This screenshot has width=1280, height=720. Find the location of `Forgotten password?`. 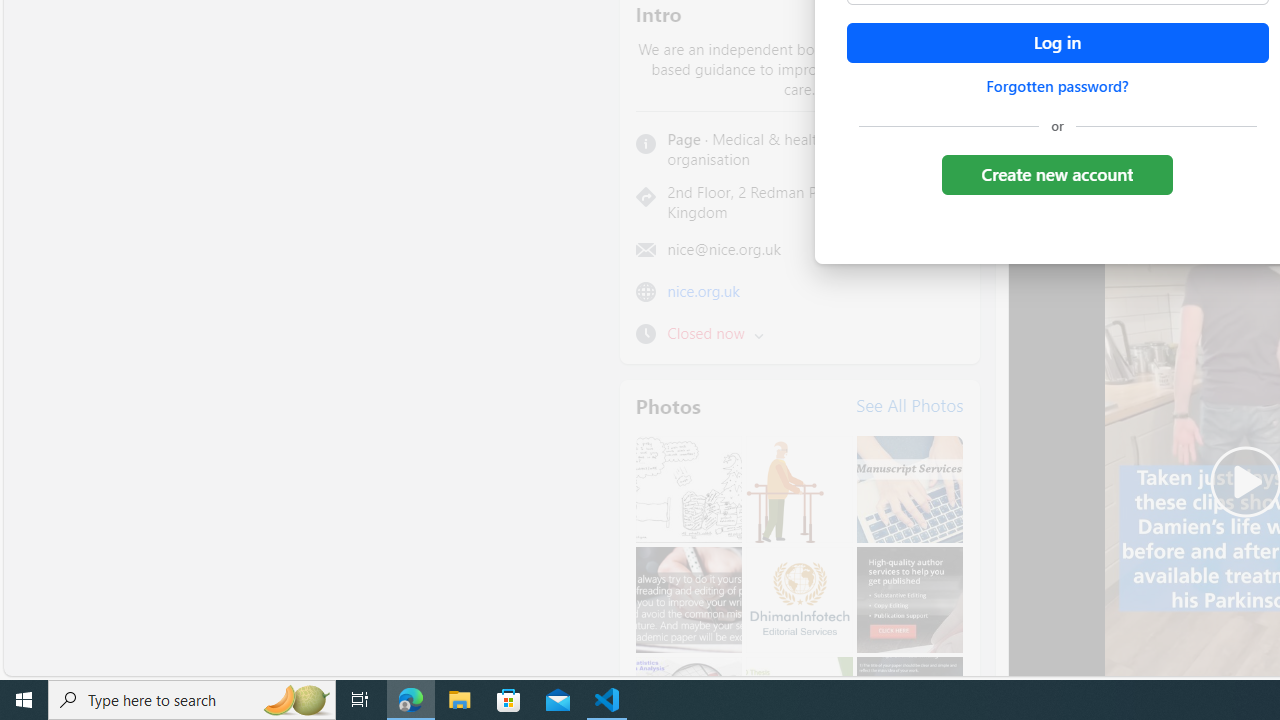

Forgotten password? is located at coordinates (1057, 86).